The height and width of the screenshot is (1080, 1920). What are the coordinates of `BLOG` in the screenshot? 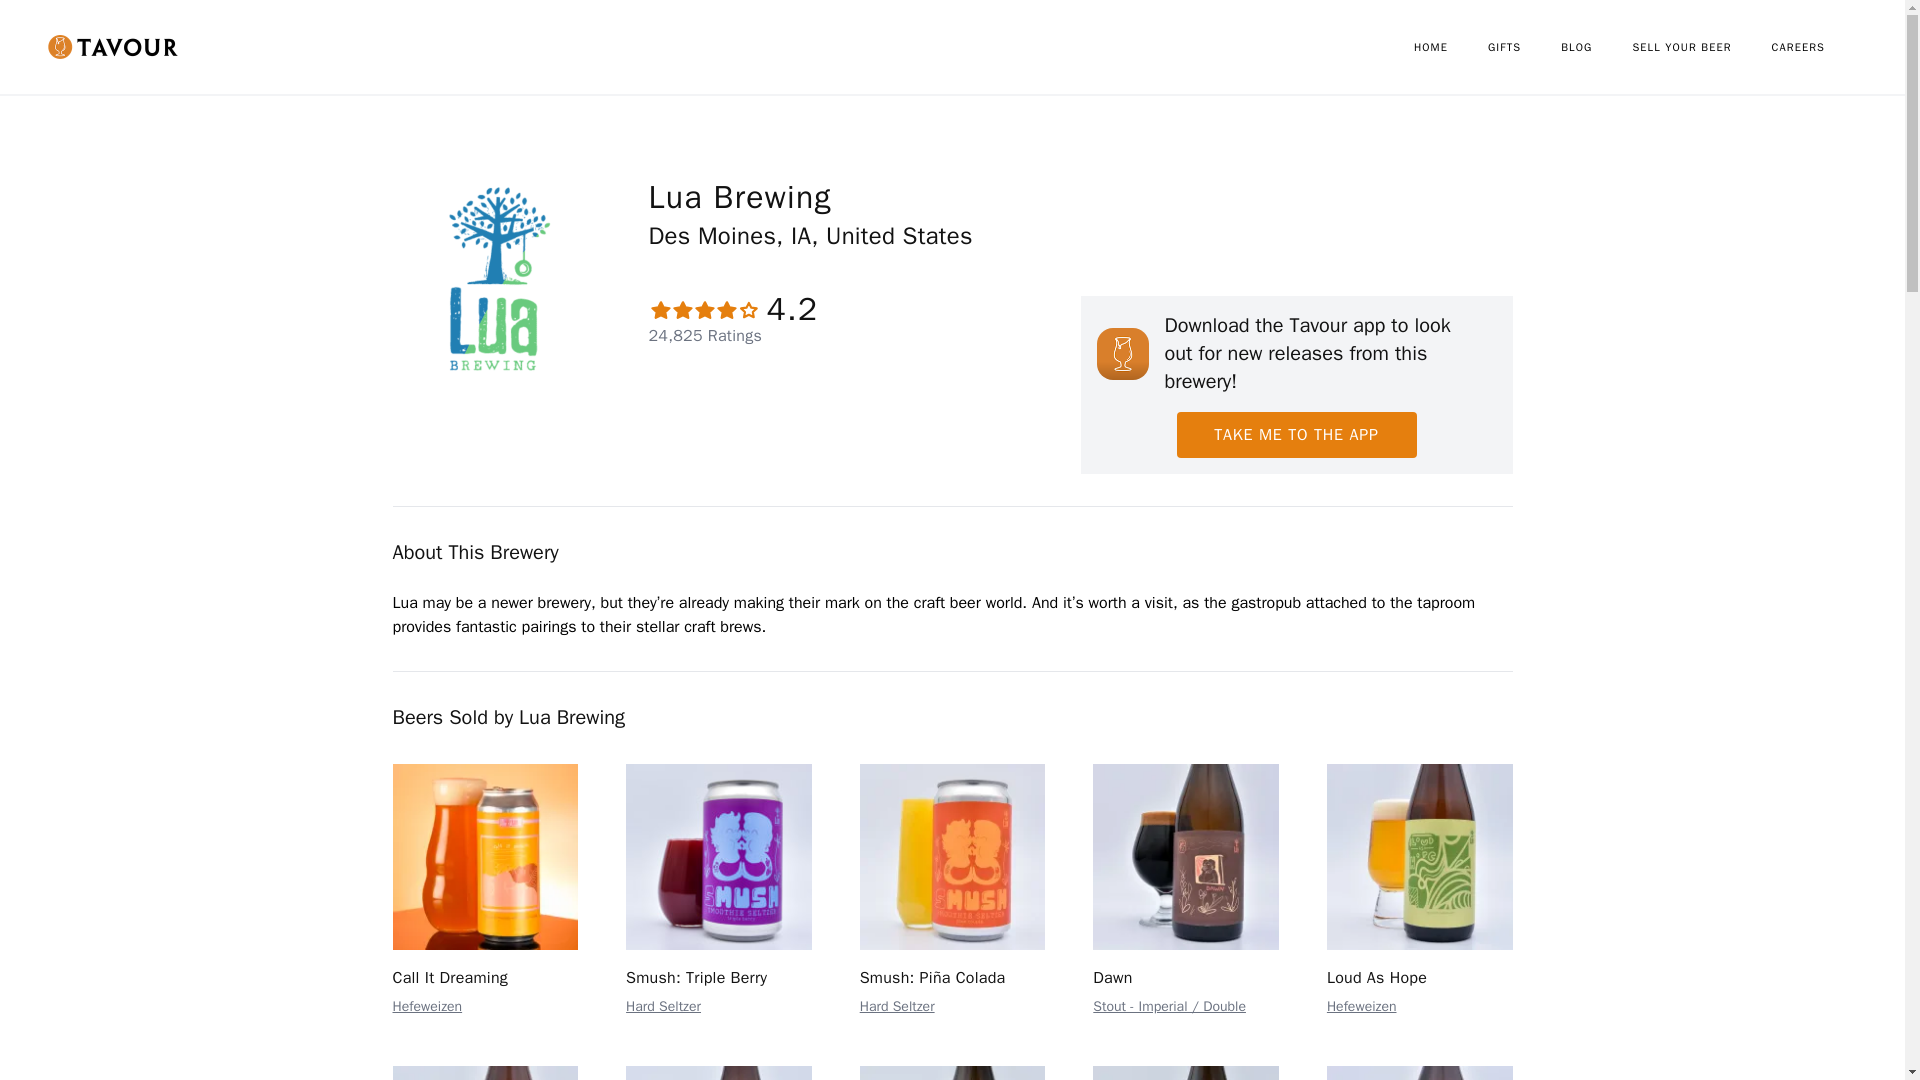 It's located at (1596, 47).